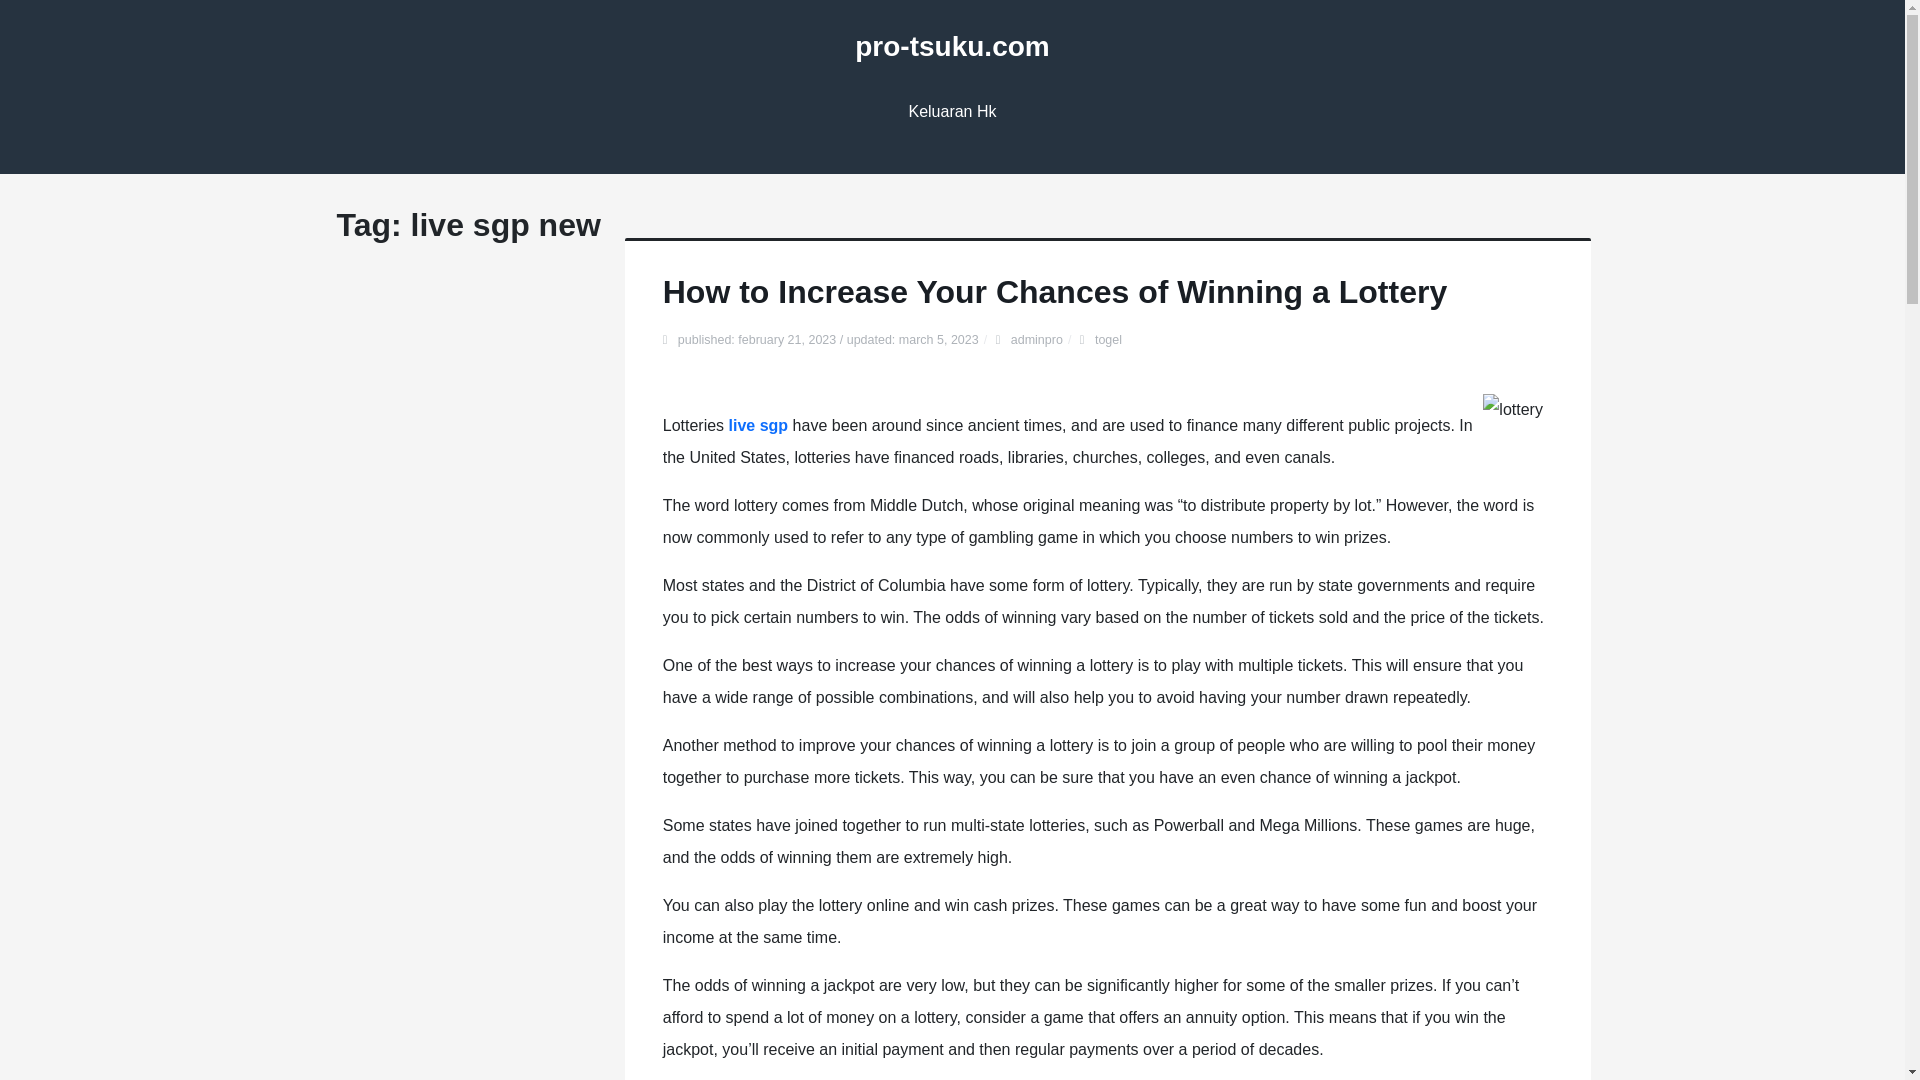 The image size is (1920, 1080). What do you see at coordinates (1054, 292) in the screenshot?
I see `How to Increase Your Chances of Winning a Lottery` at bounding box center [1054, 292].